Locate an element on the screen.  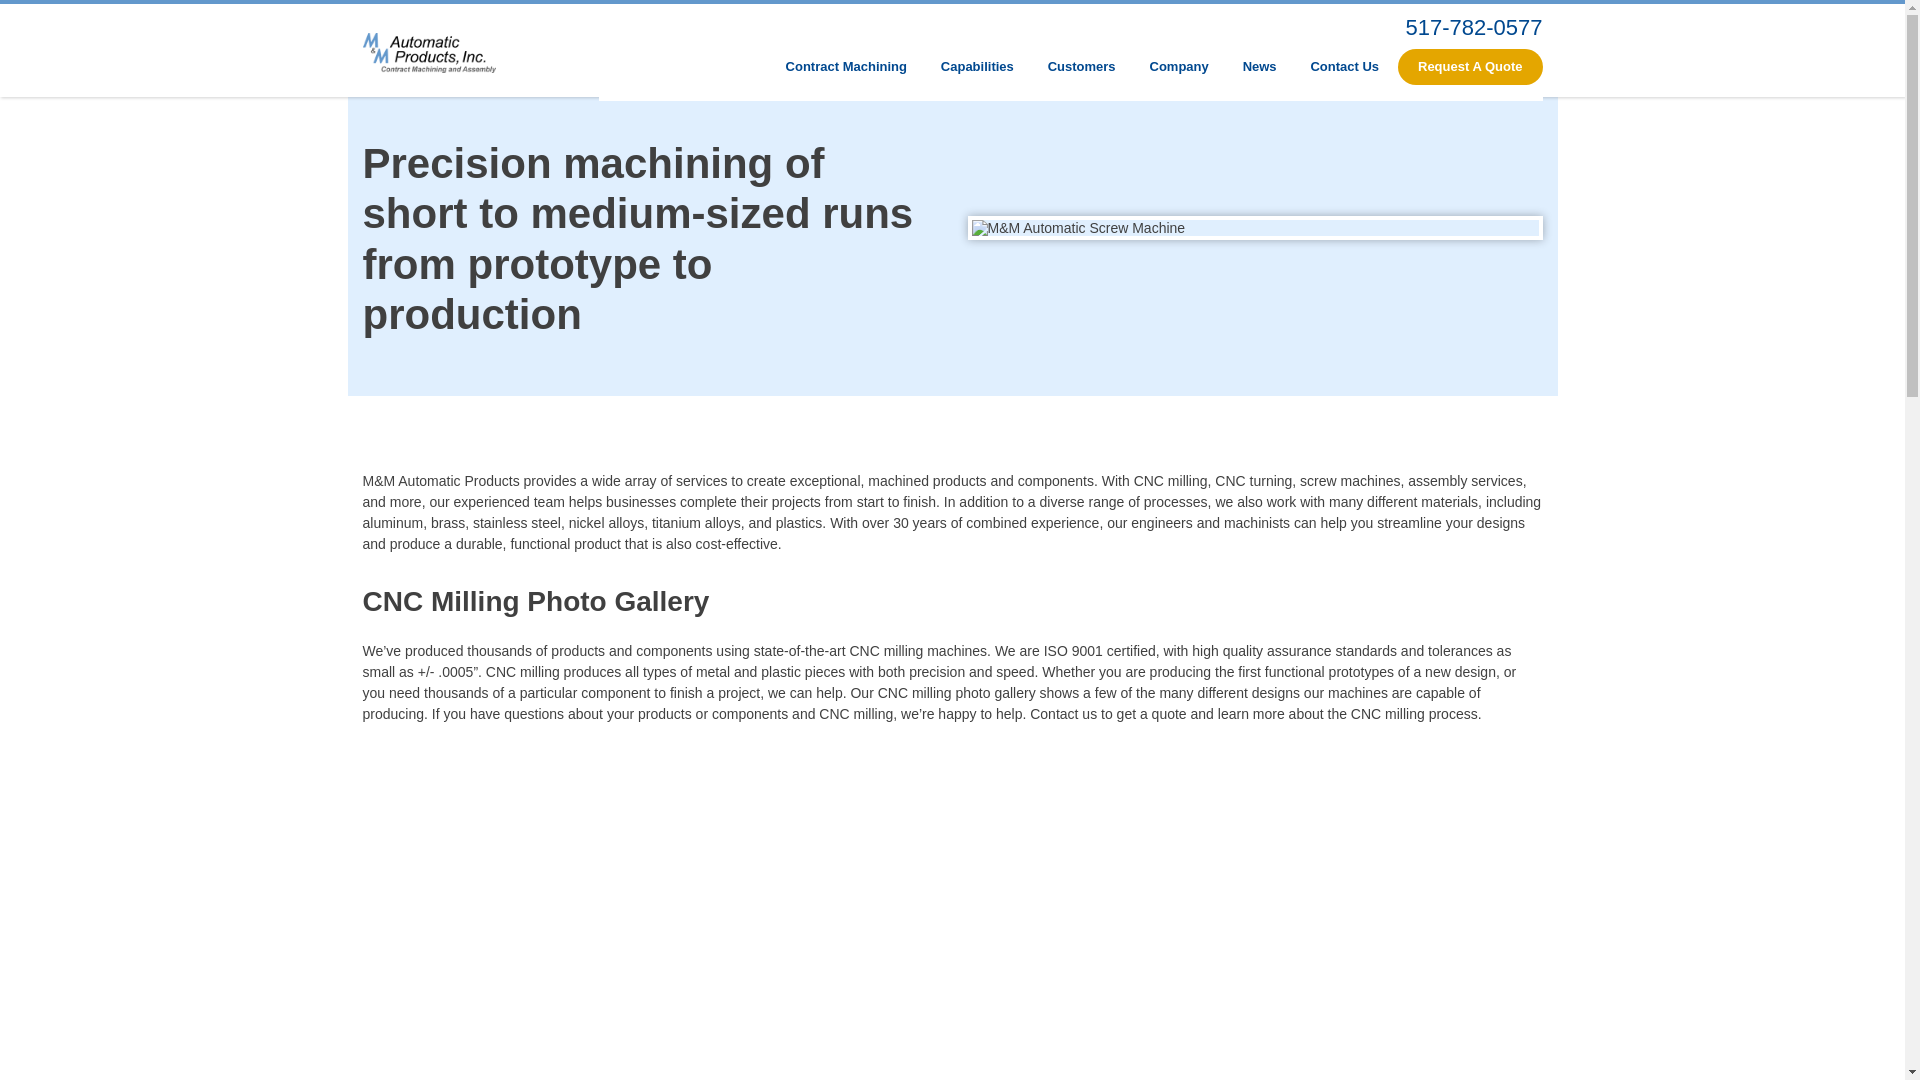
Request A Quote is located at coordinates (1470, 66).